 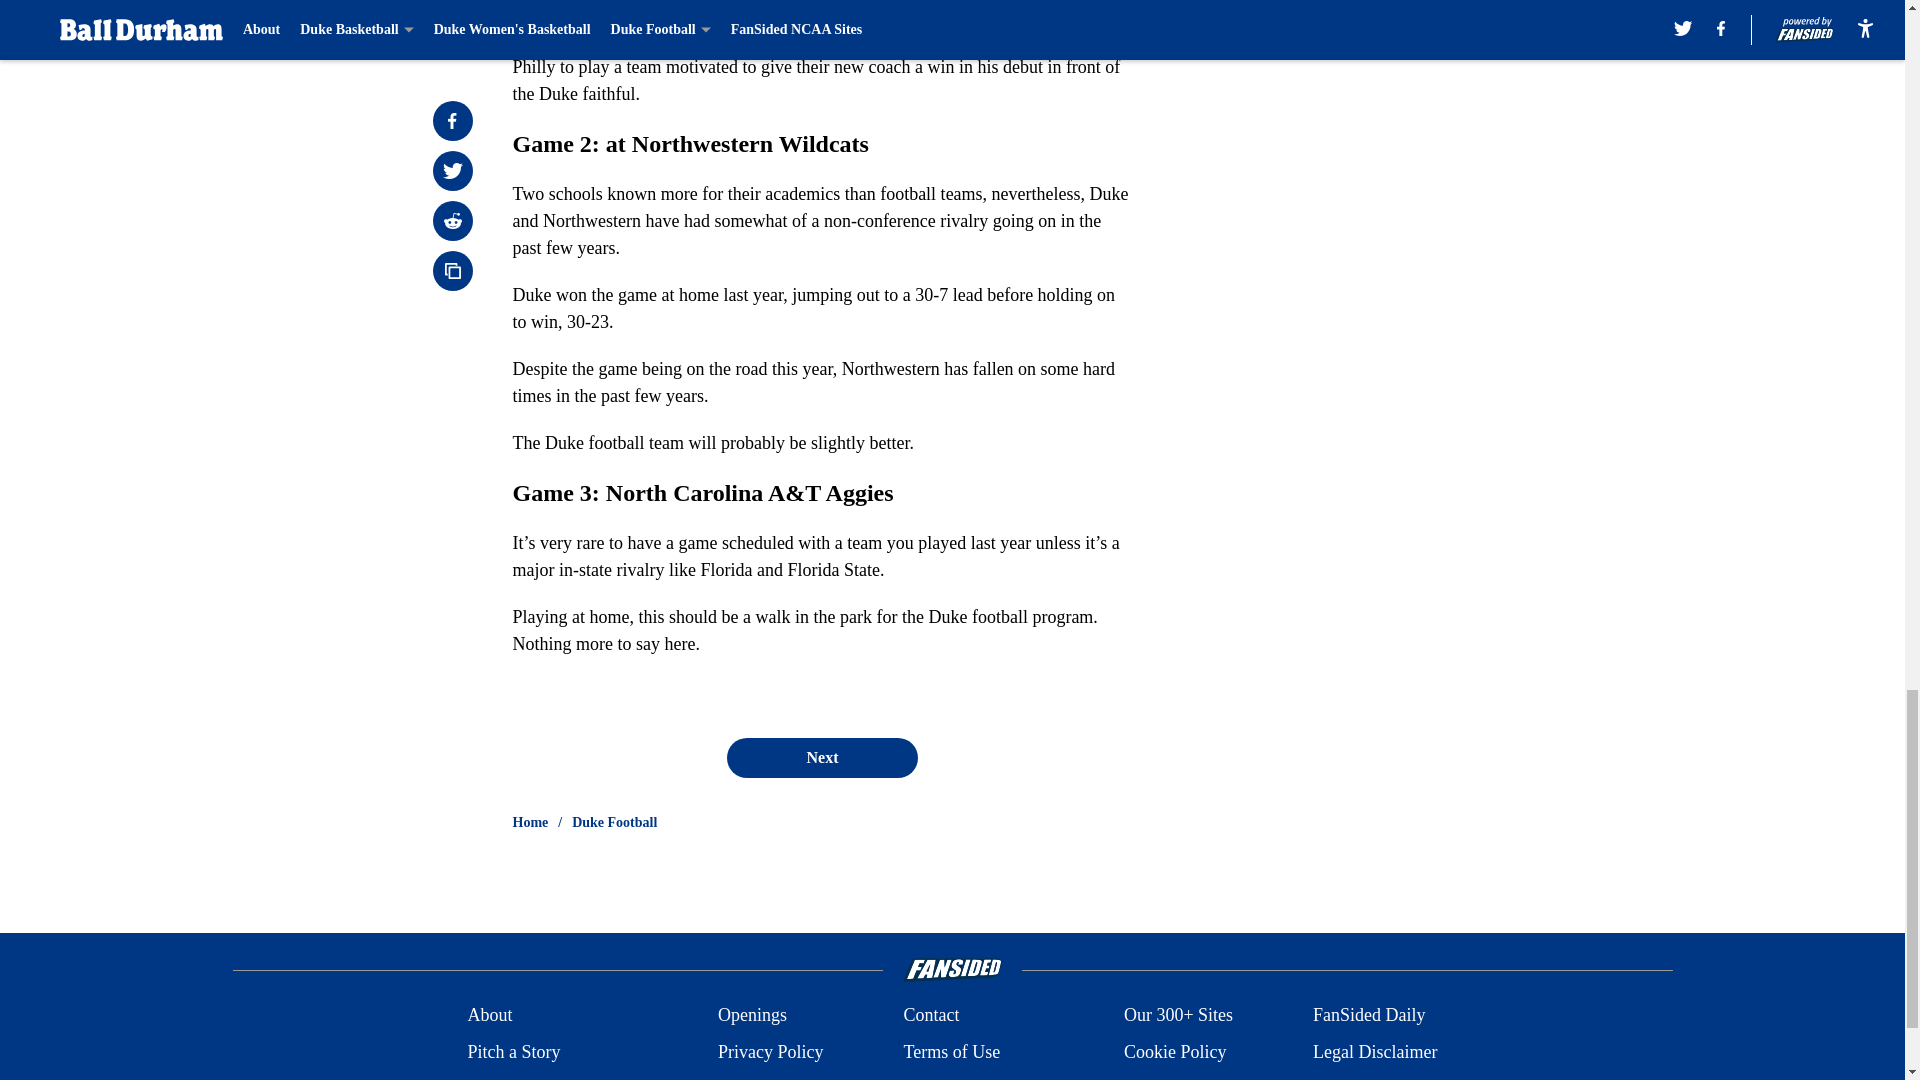 What do you see at coordinates (530, 822) in the screenshot?
I see `Home` at bounding box center [530, 822].